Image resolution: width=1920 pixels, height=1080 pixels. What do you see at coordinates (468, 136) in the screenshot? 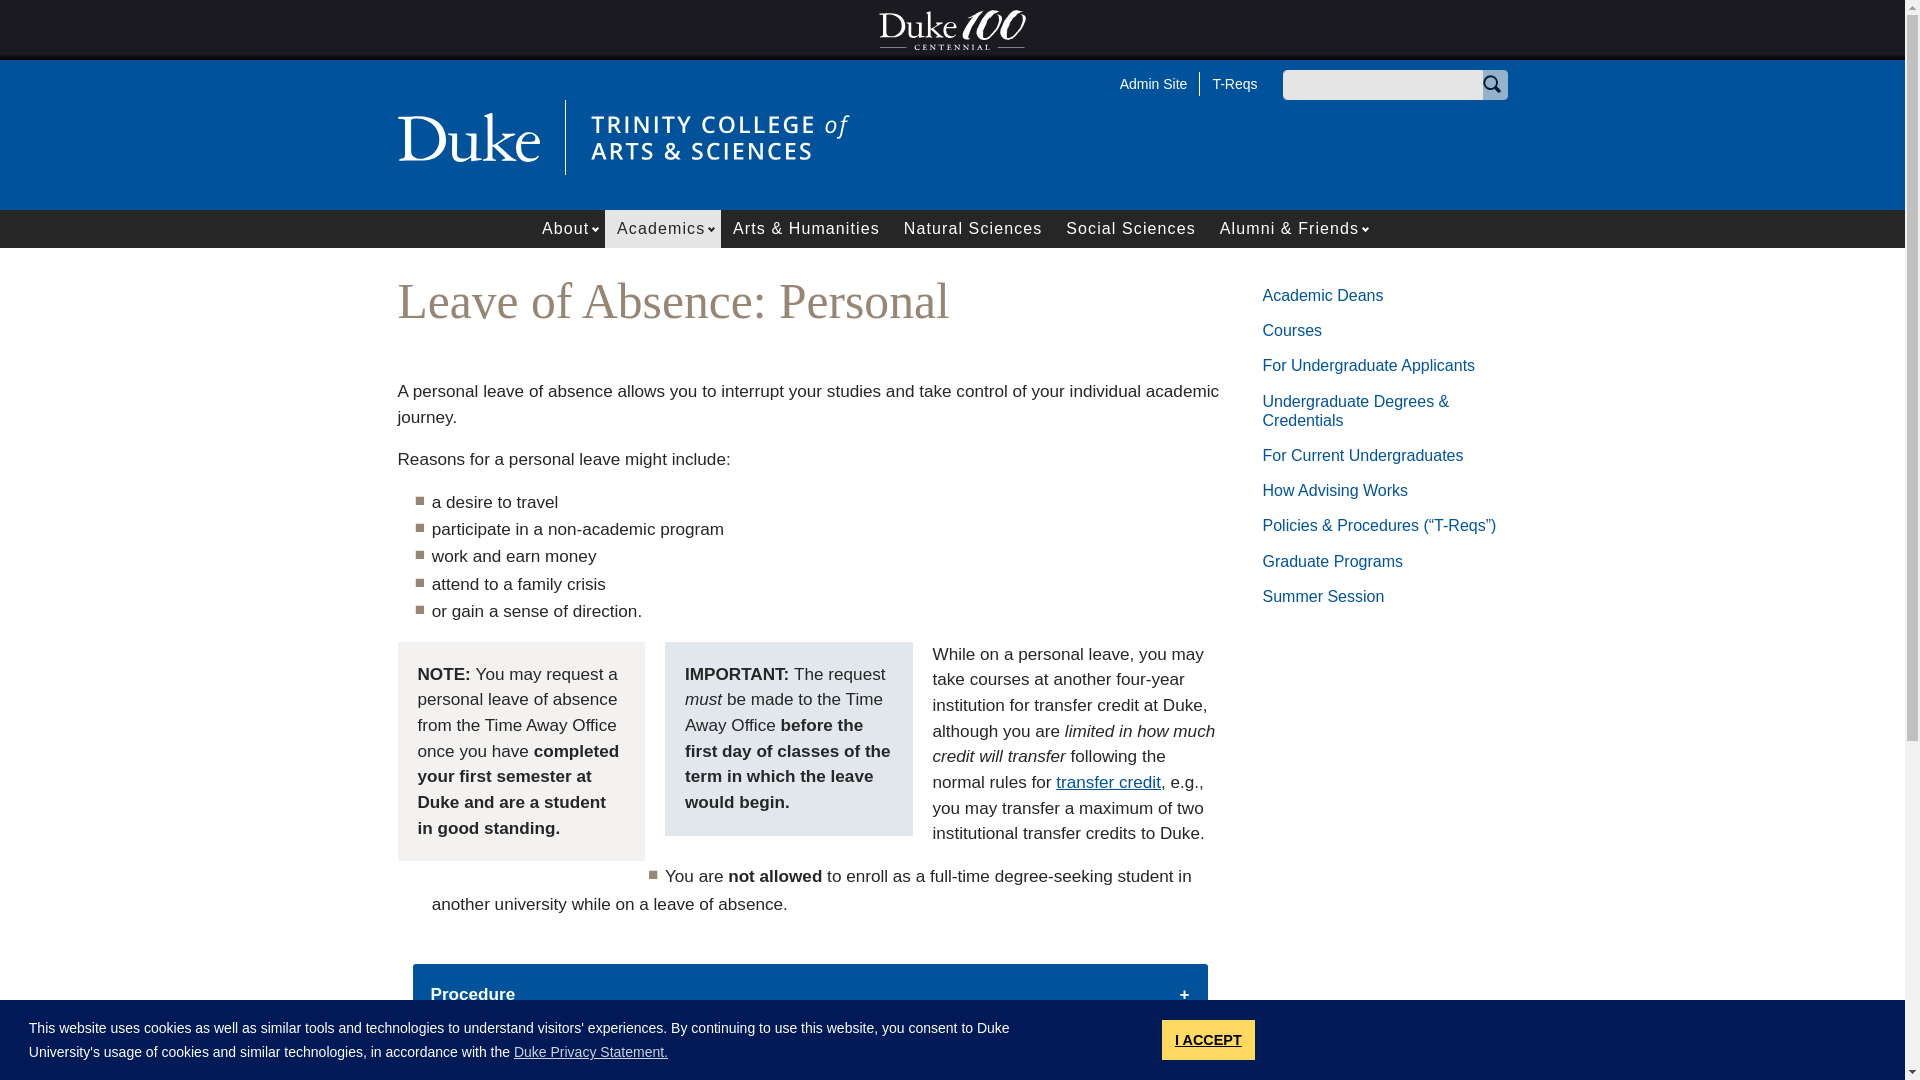
I see `Duke University` at bounding box center [468, 136].